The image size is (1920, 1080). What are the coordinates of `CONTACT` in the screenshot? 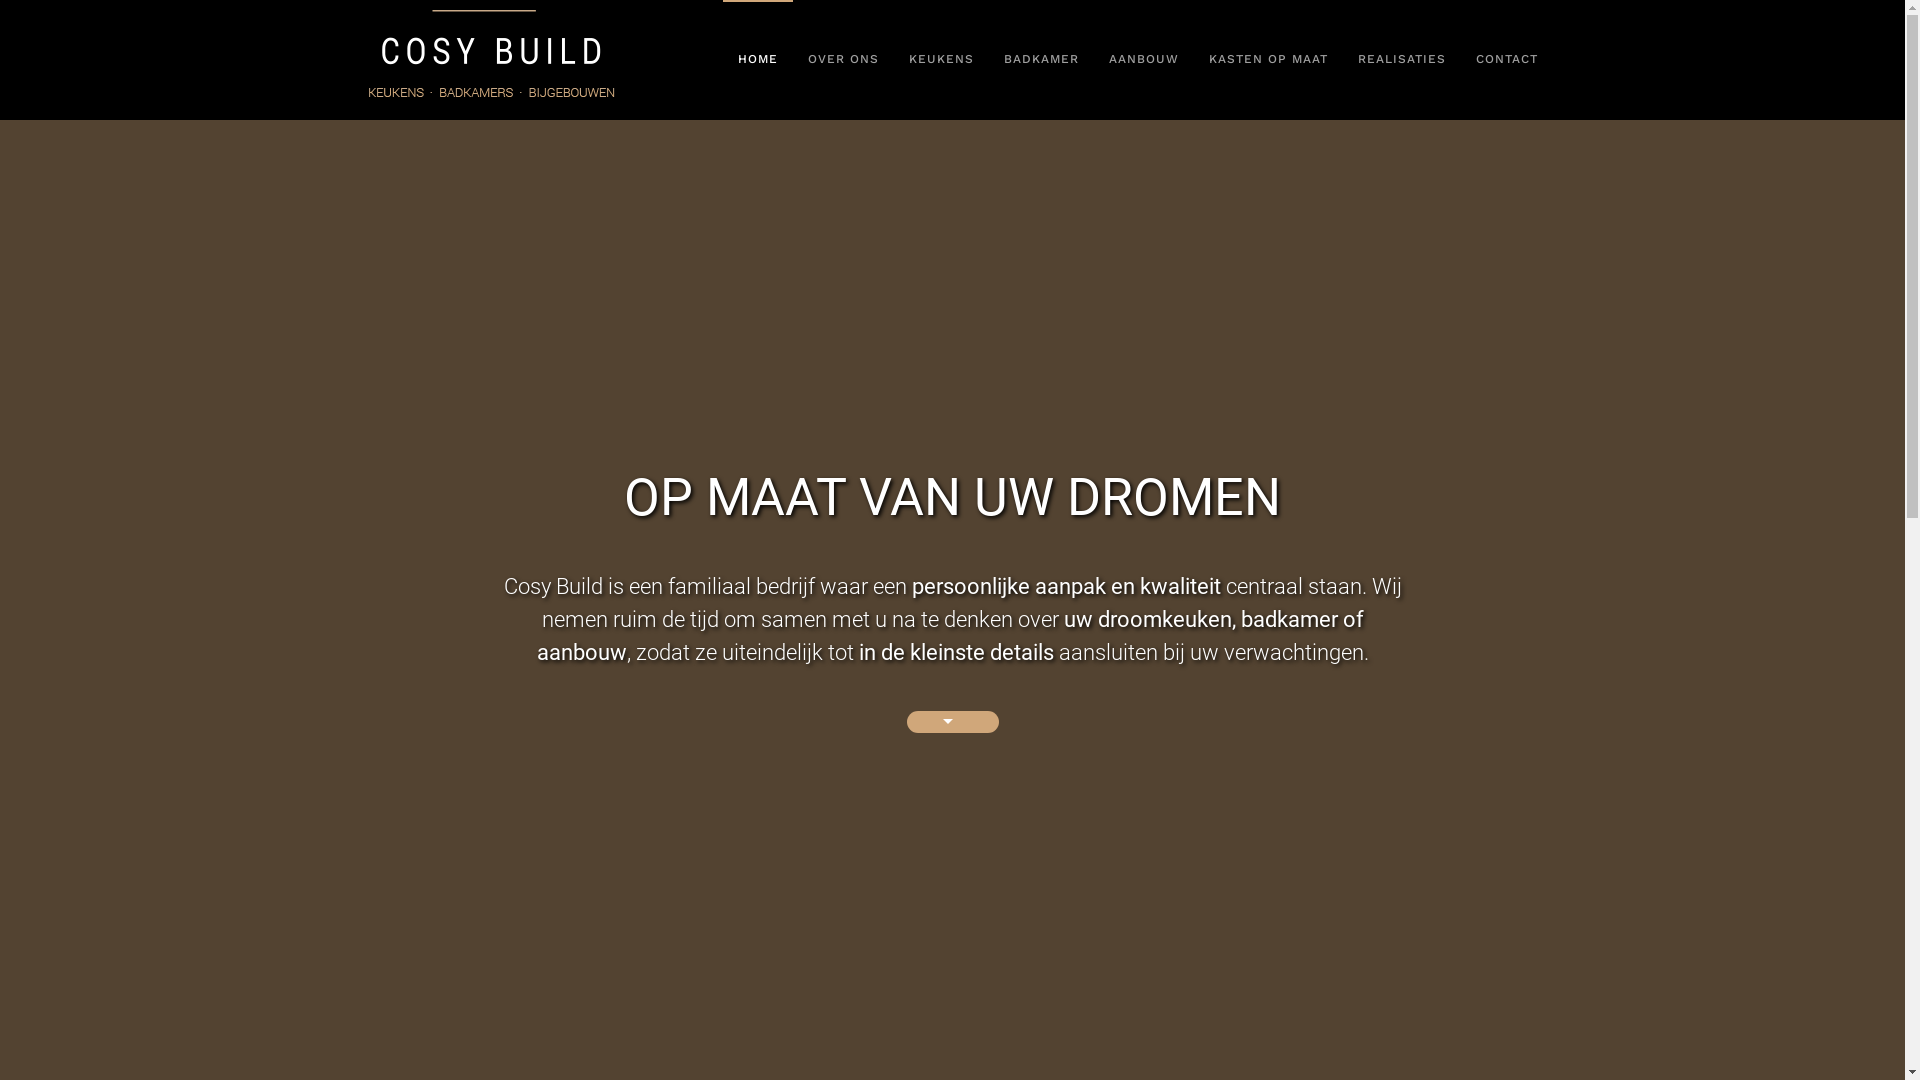 It's located at (1506, 60).